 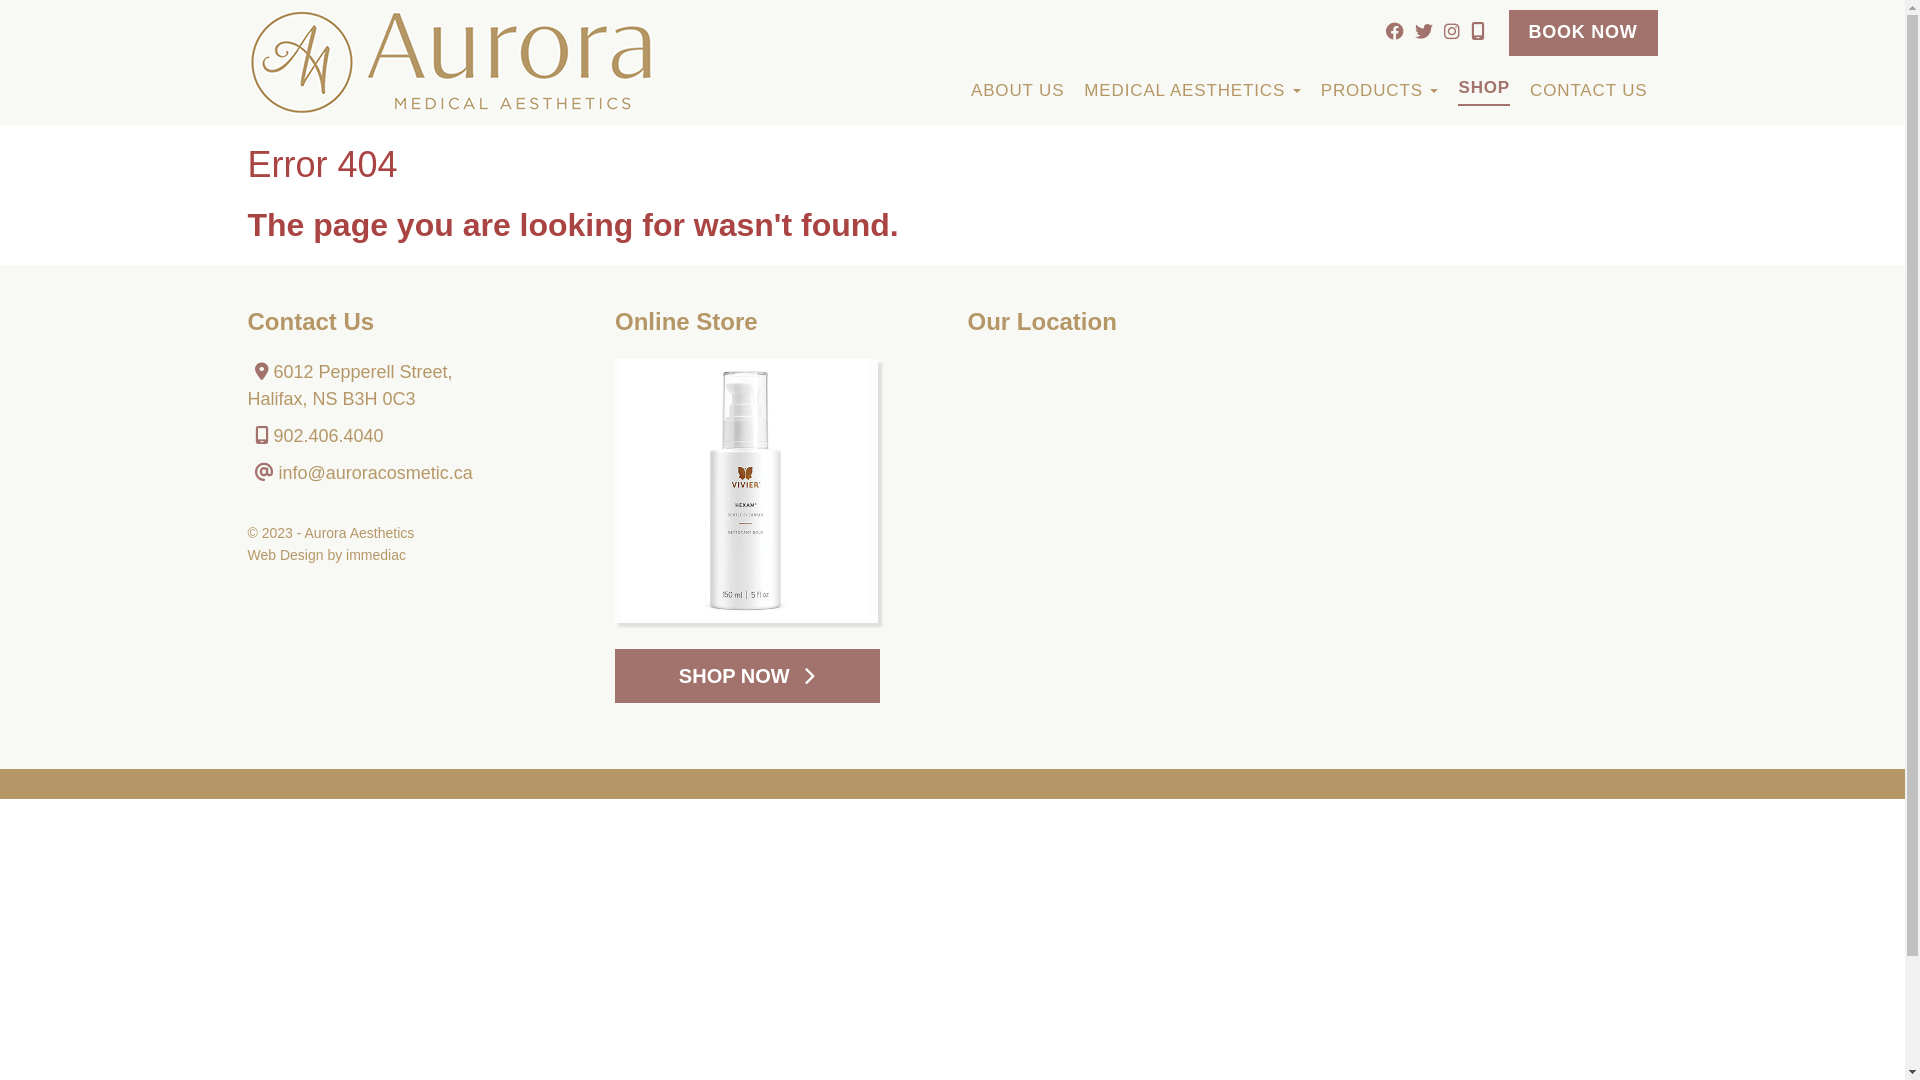 What do you see at coordinates (1192, 89) in the screenshot?
I see `MEDICAL AESTHETICS` at bounding box center [1192, 89].